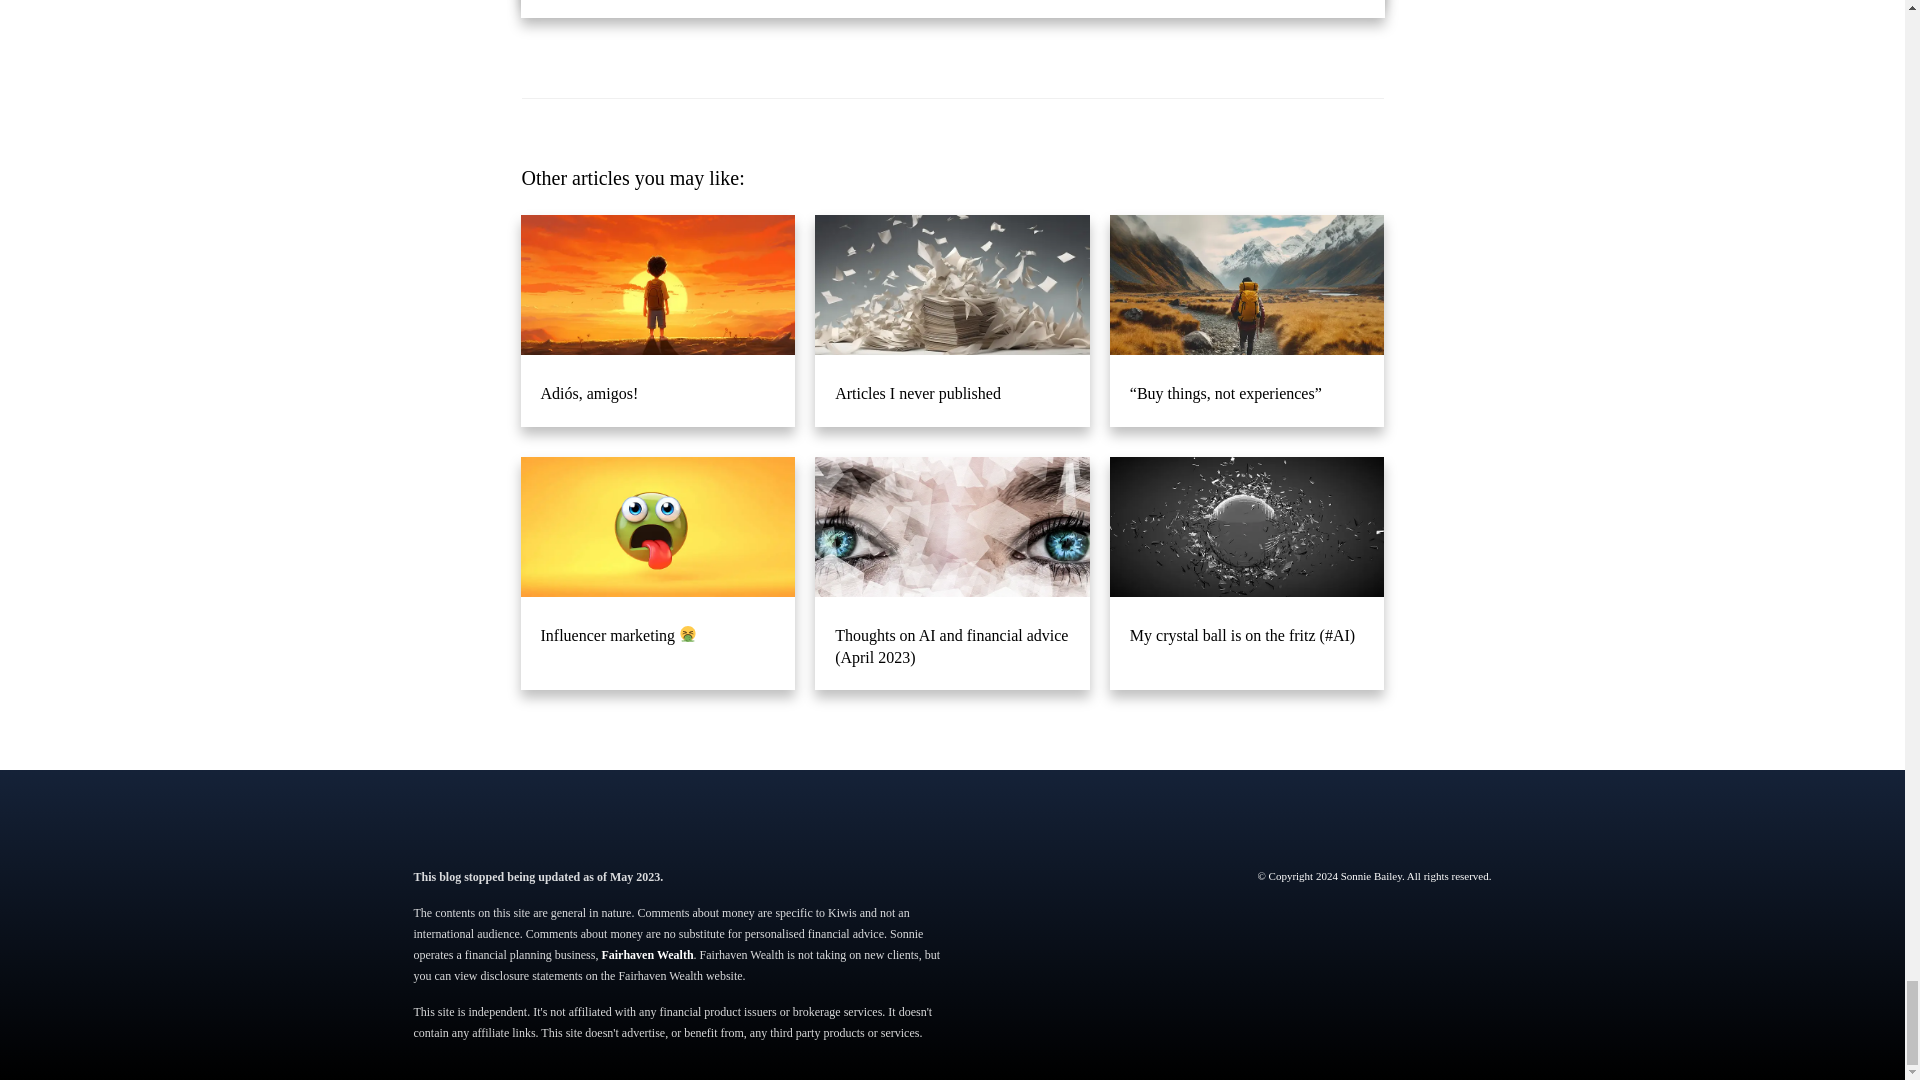 The width and height of the screenshot is (1920, 1080). I want to click on Influencer marketing, so click(657, 630).